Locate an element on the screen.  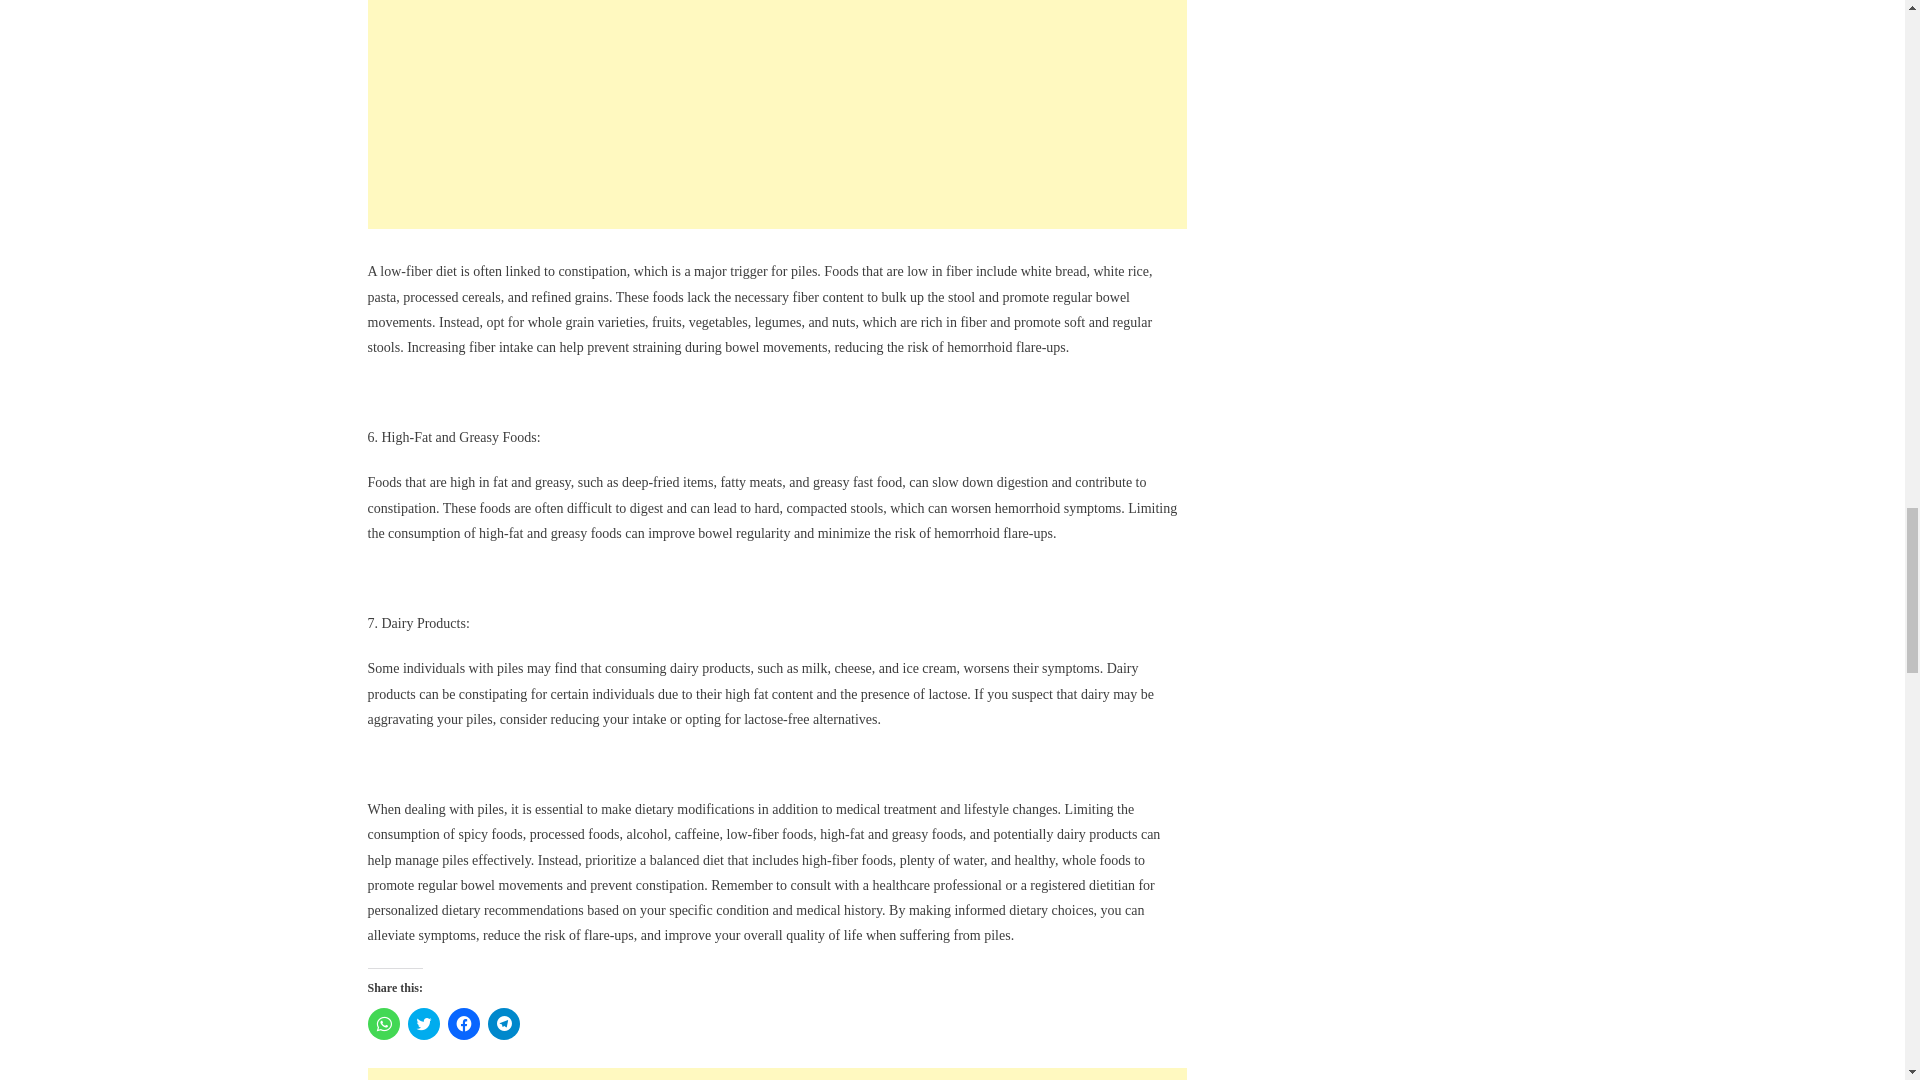
Click to share on Facebook is located at coordinates (464, 1024).